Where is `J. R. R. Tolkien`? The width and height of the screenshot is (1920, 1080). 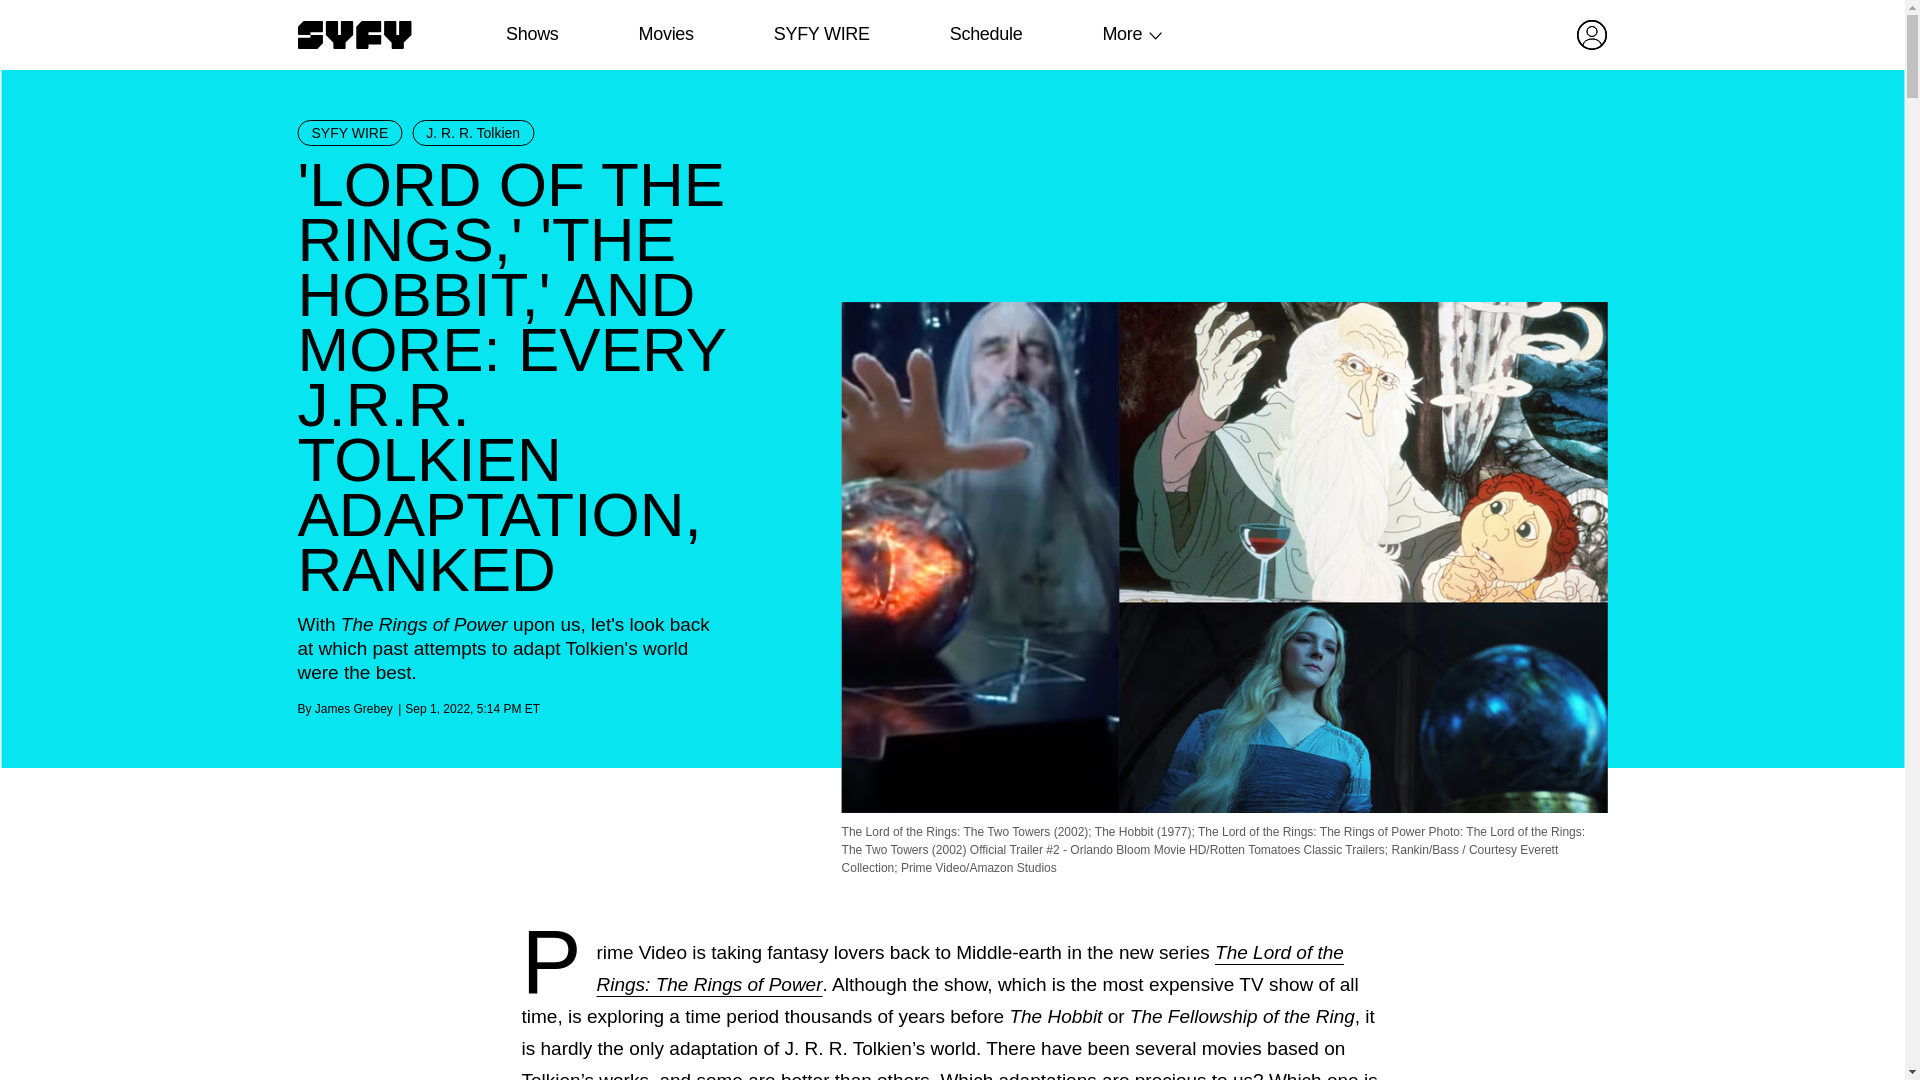
J. R. R. Tolkien is located at coordinates (472, 132).